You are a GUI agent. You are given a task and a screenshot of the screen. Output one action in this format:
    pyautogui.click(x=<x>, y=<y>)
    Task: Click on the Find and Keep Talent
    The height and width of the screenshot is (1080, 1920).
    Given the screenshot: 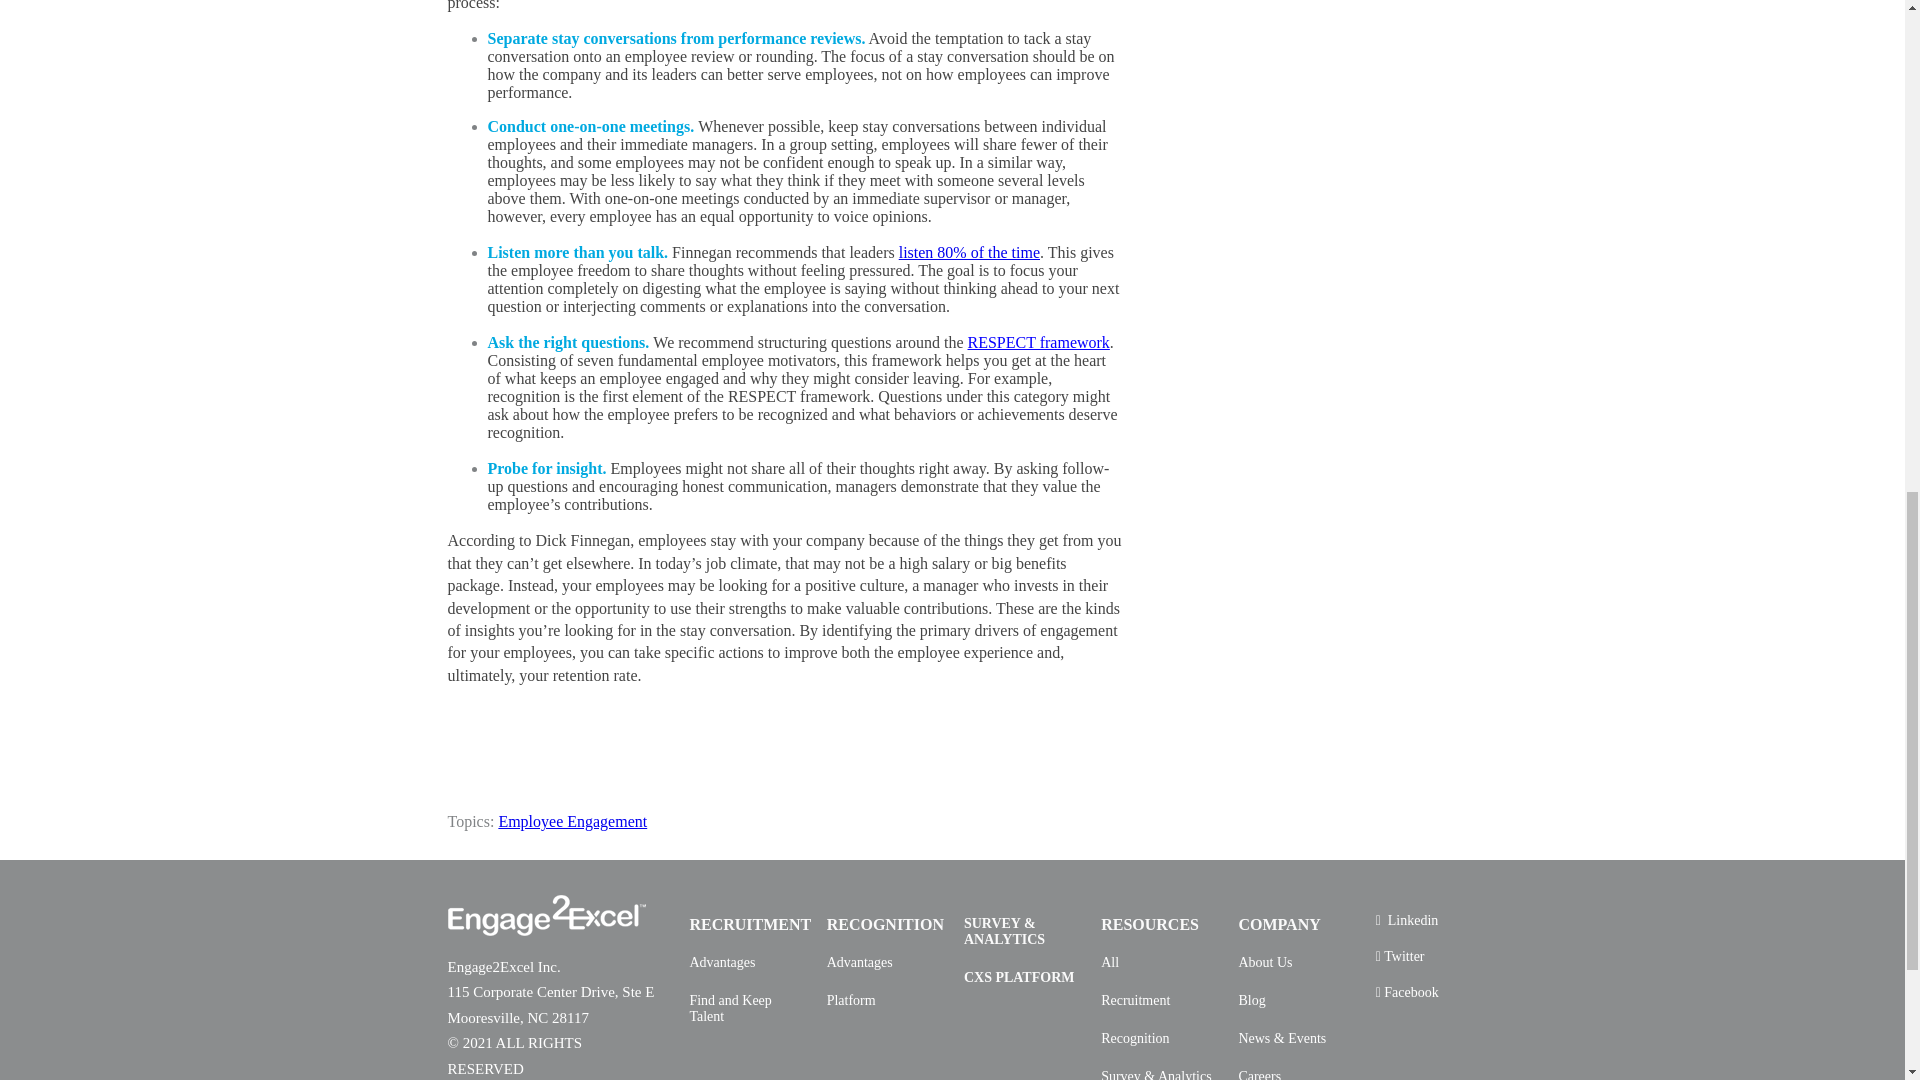 What is the action you would take?
    pyautogui.click(x=748, y=1008)
    